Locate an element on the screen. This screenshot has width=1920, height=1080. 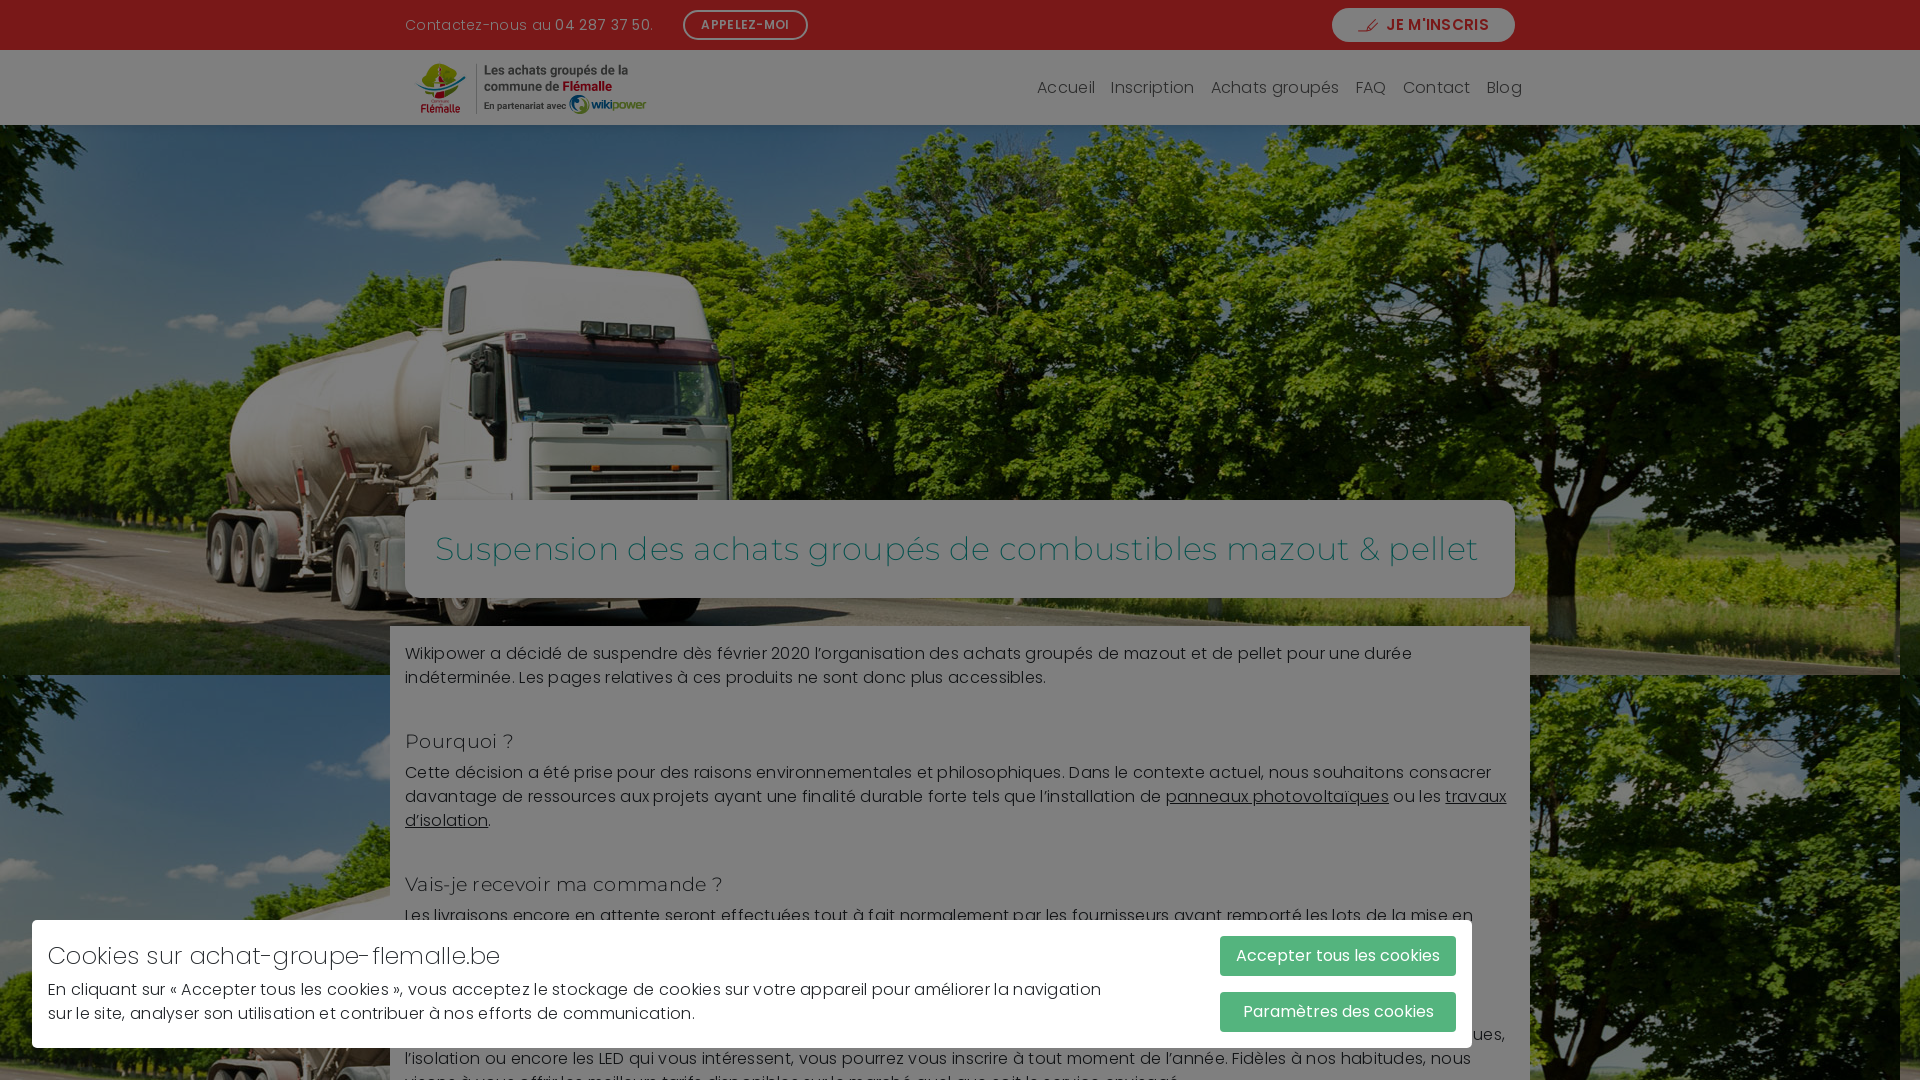
04 287 37 50 is located at coordinates (602, 24).